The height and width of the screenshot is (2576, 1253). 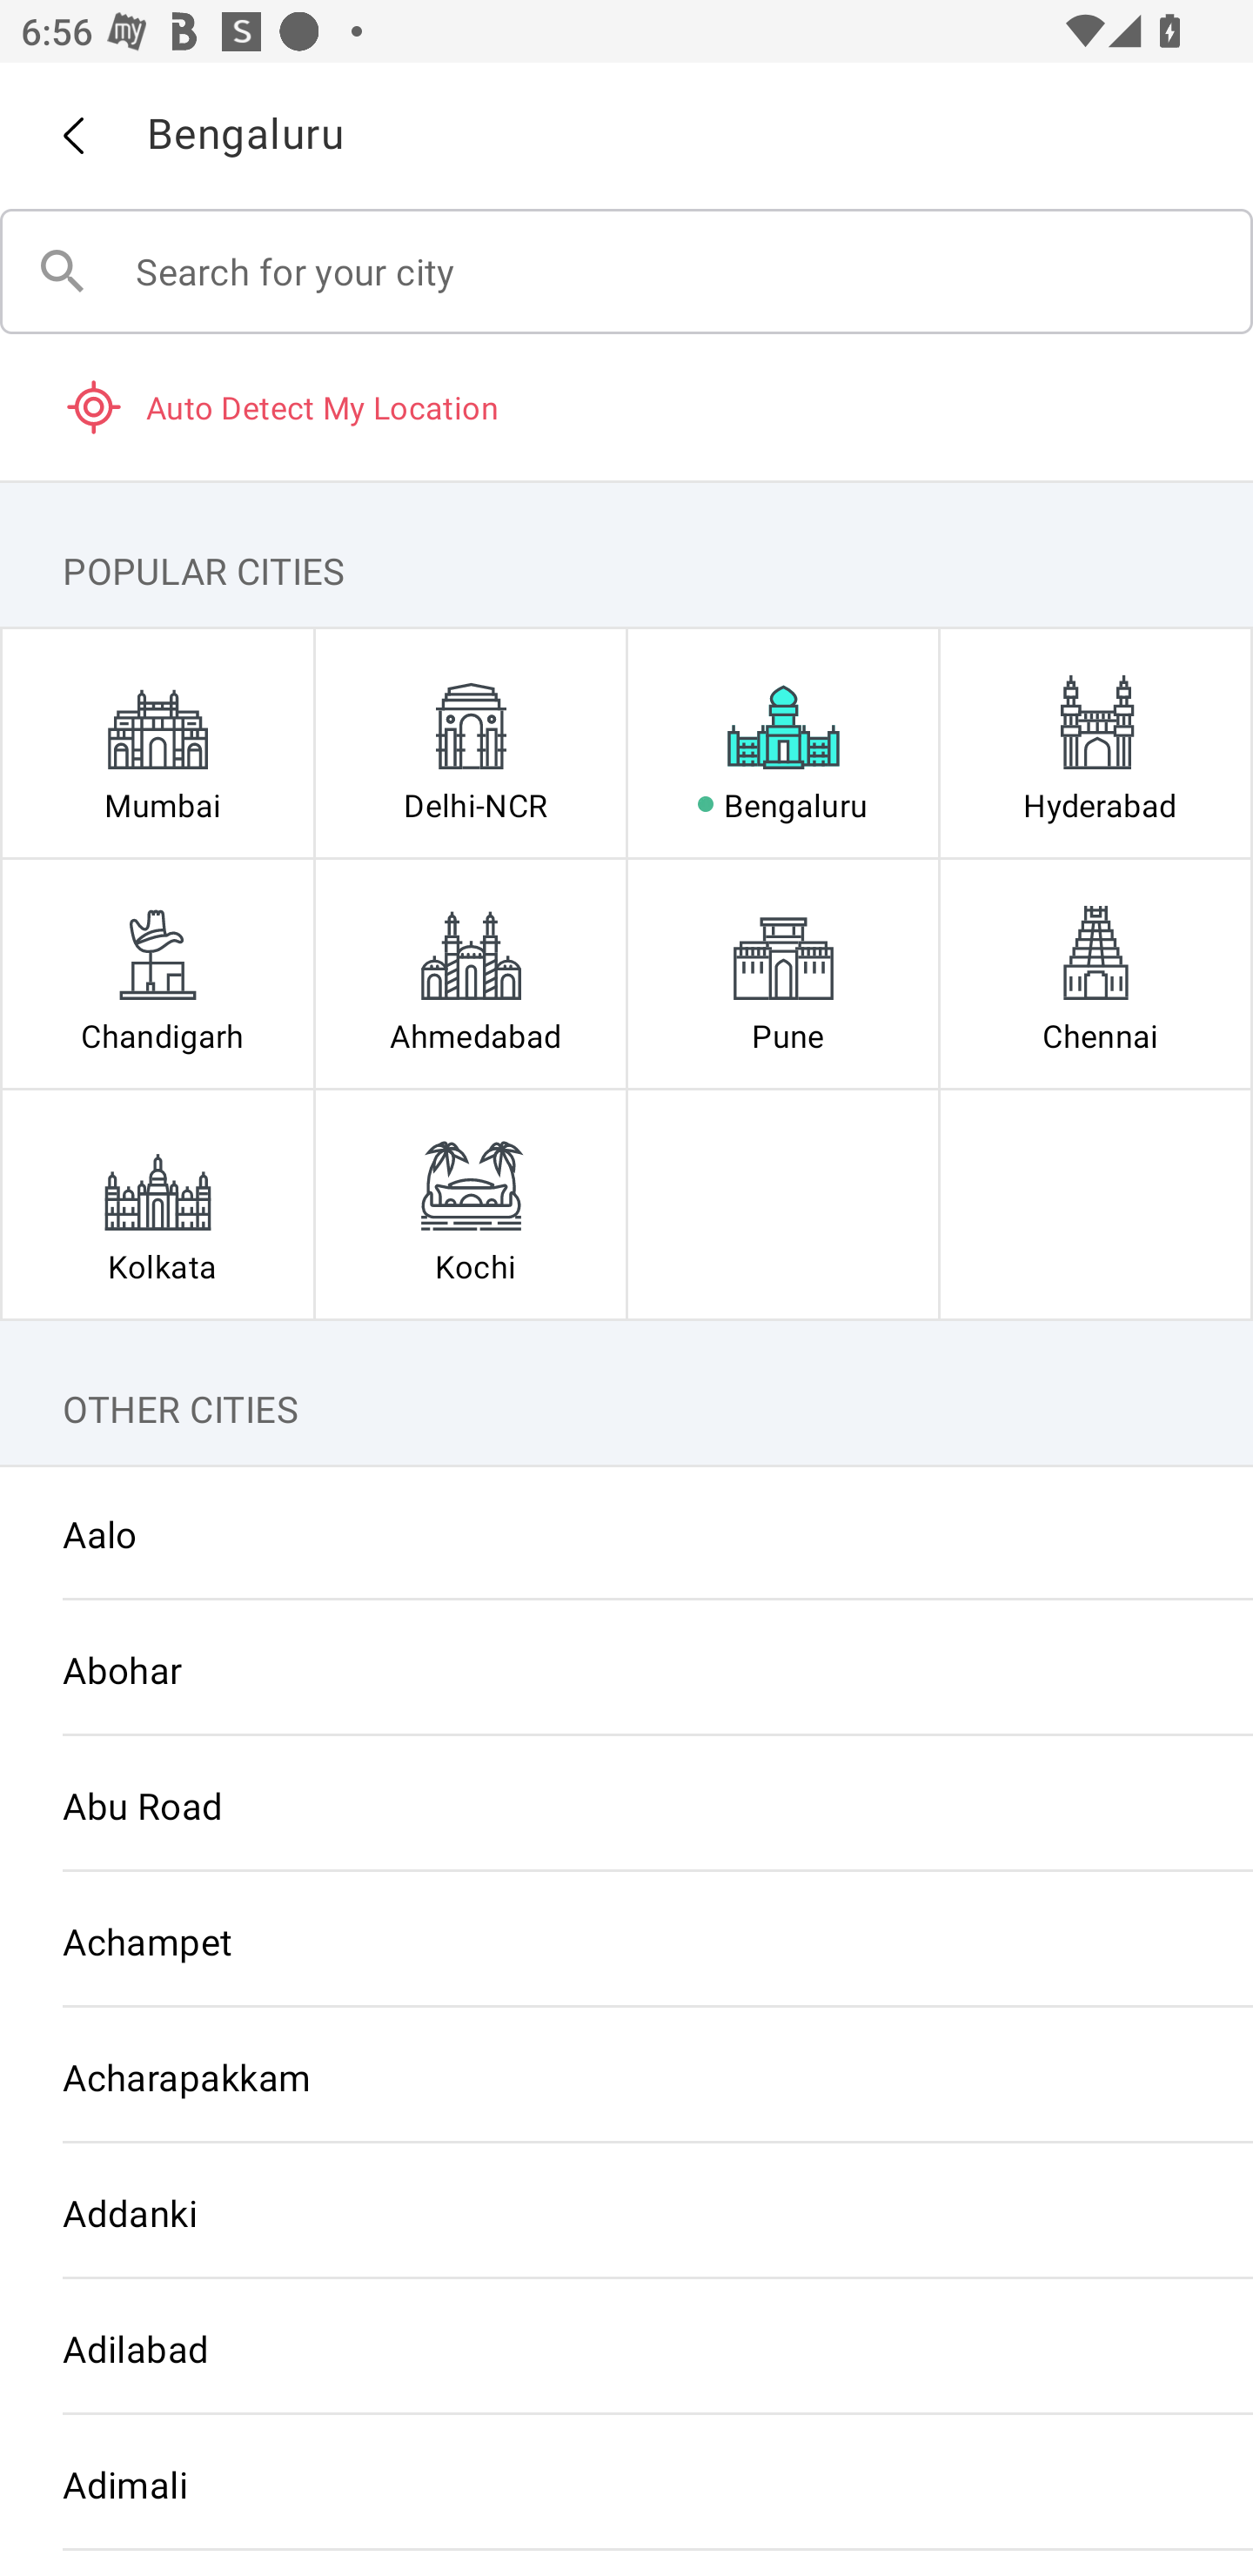 I want to click on Bengaluru, so click(x=783, y=743).